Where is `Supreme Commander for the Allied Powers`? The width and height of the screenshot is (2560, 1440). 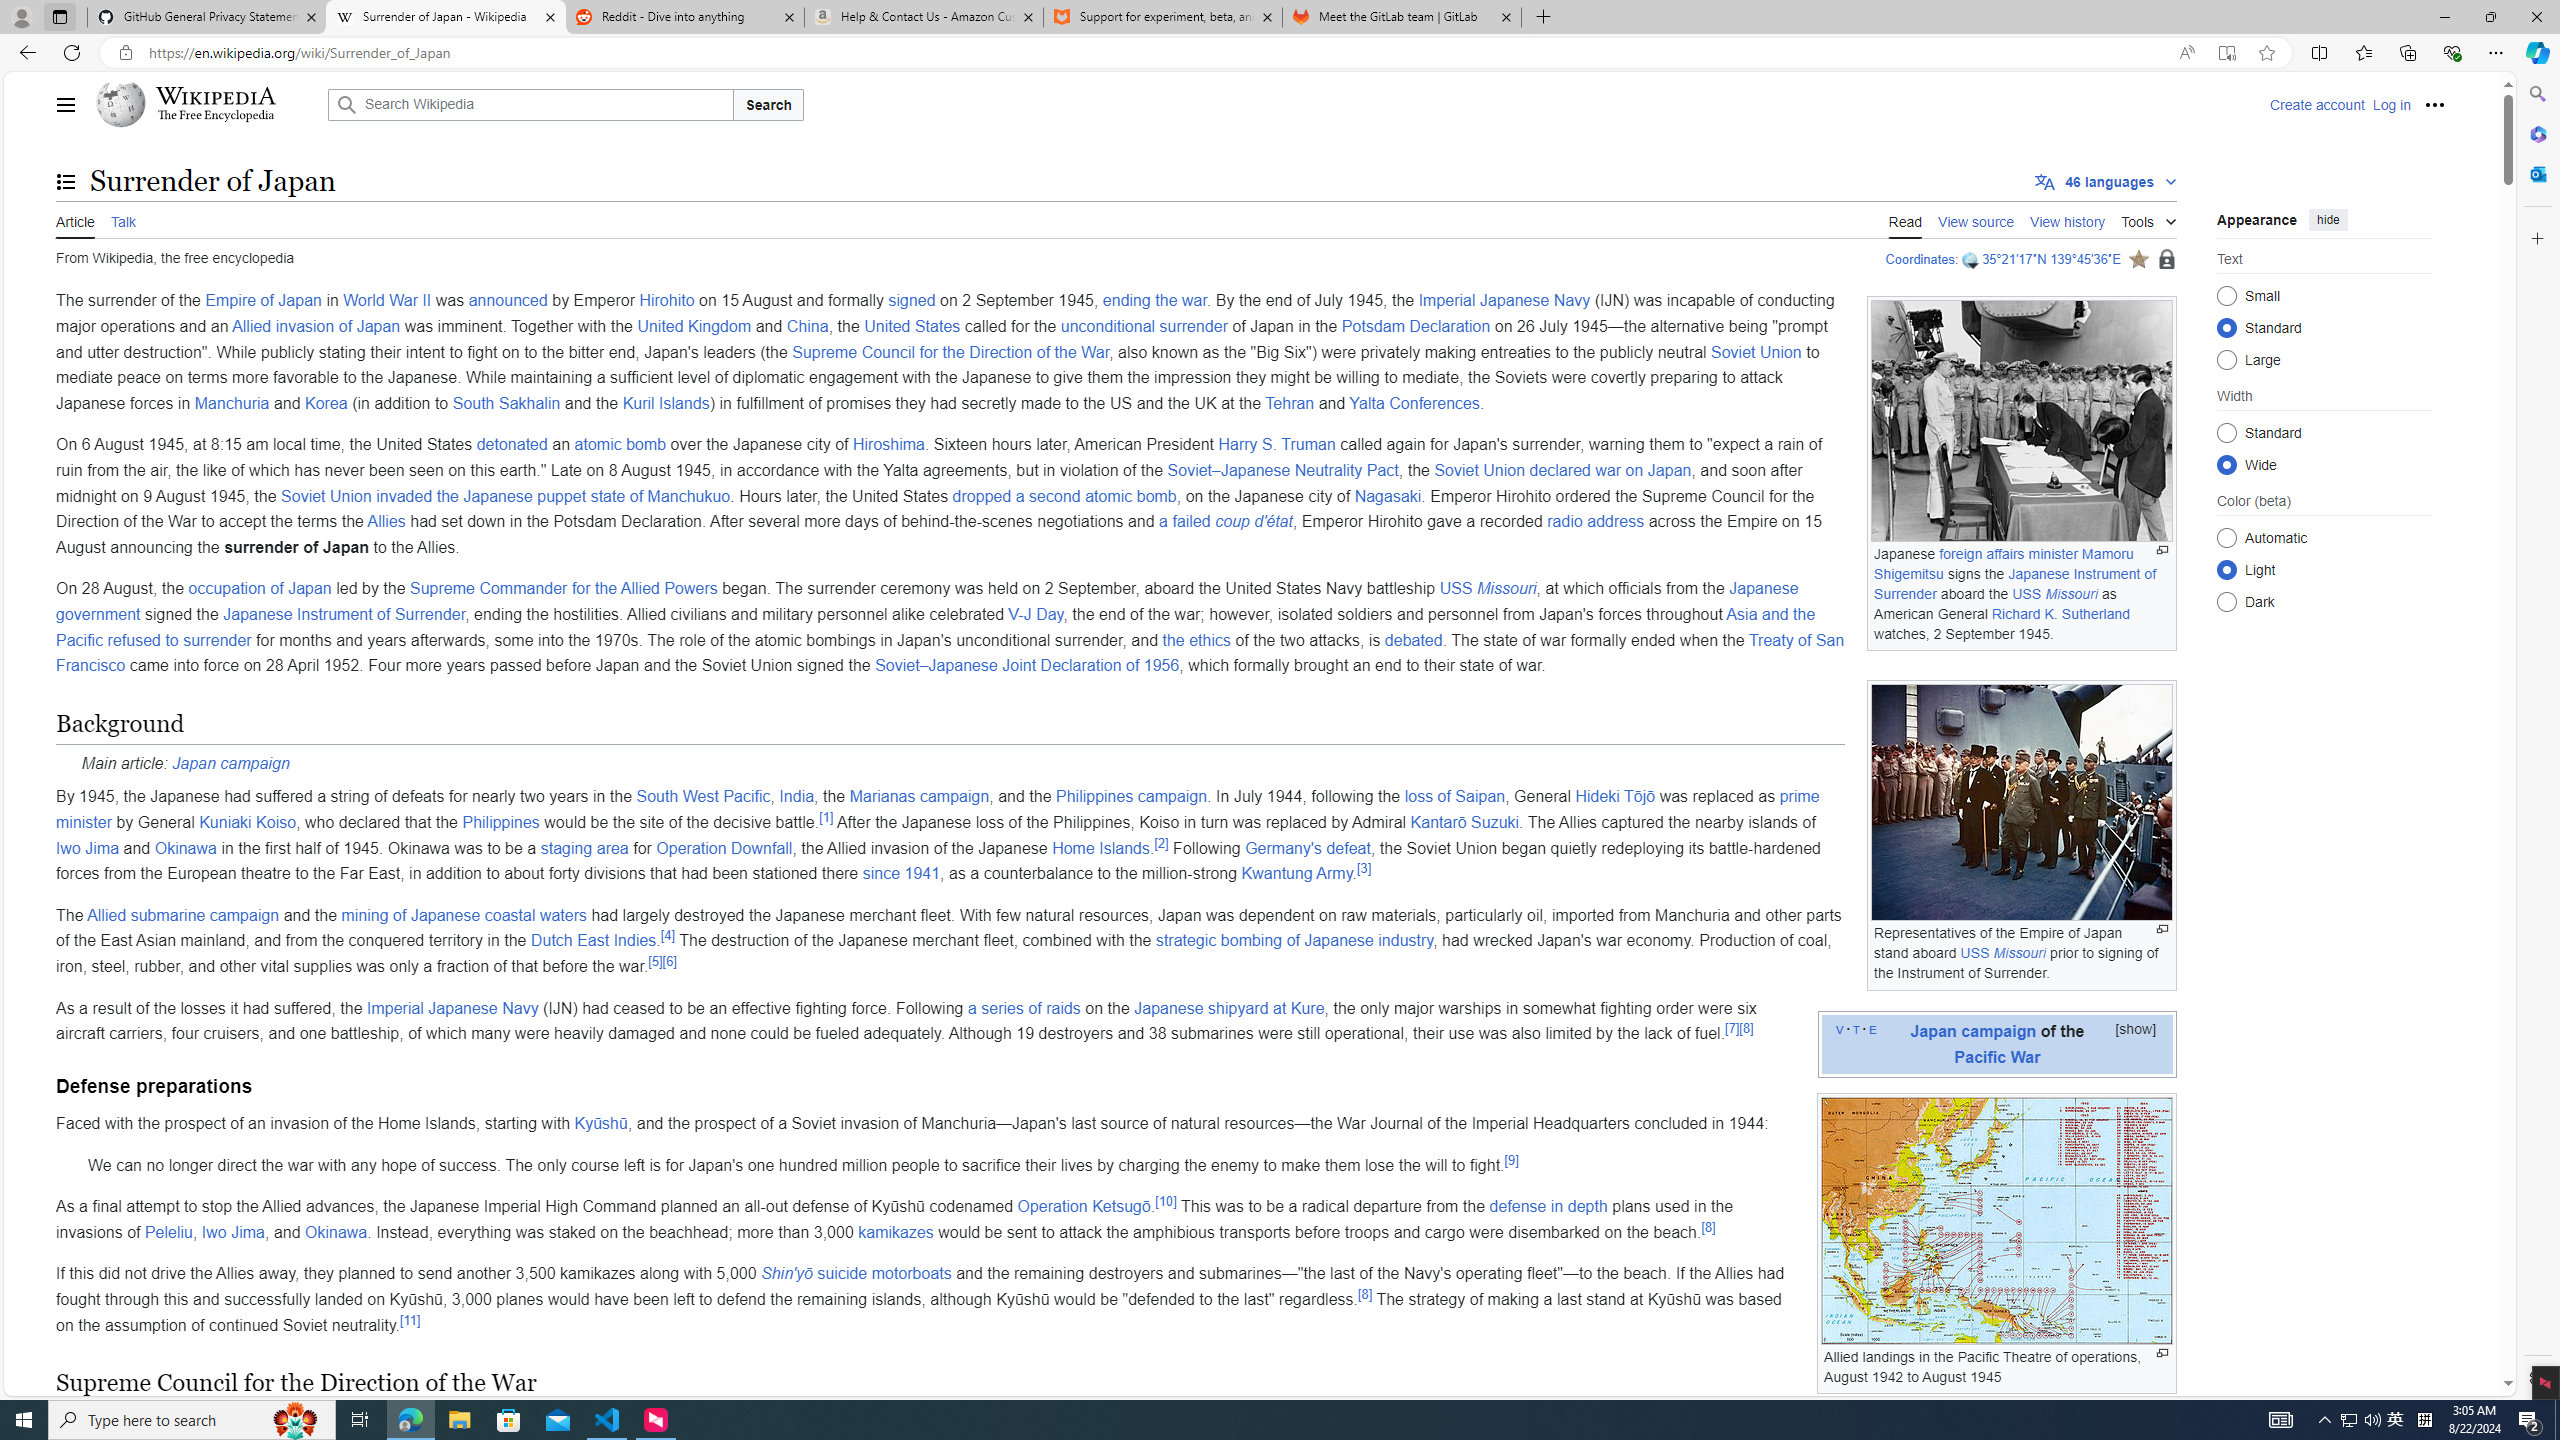
Supreme Commander for the Allied Powers is located at coordinates (562, 588).